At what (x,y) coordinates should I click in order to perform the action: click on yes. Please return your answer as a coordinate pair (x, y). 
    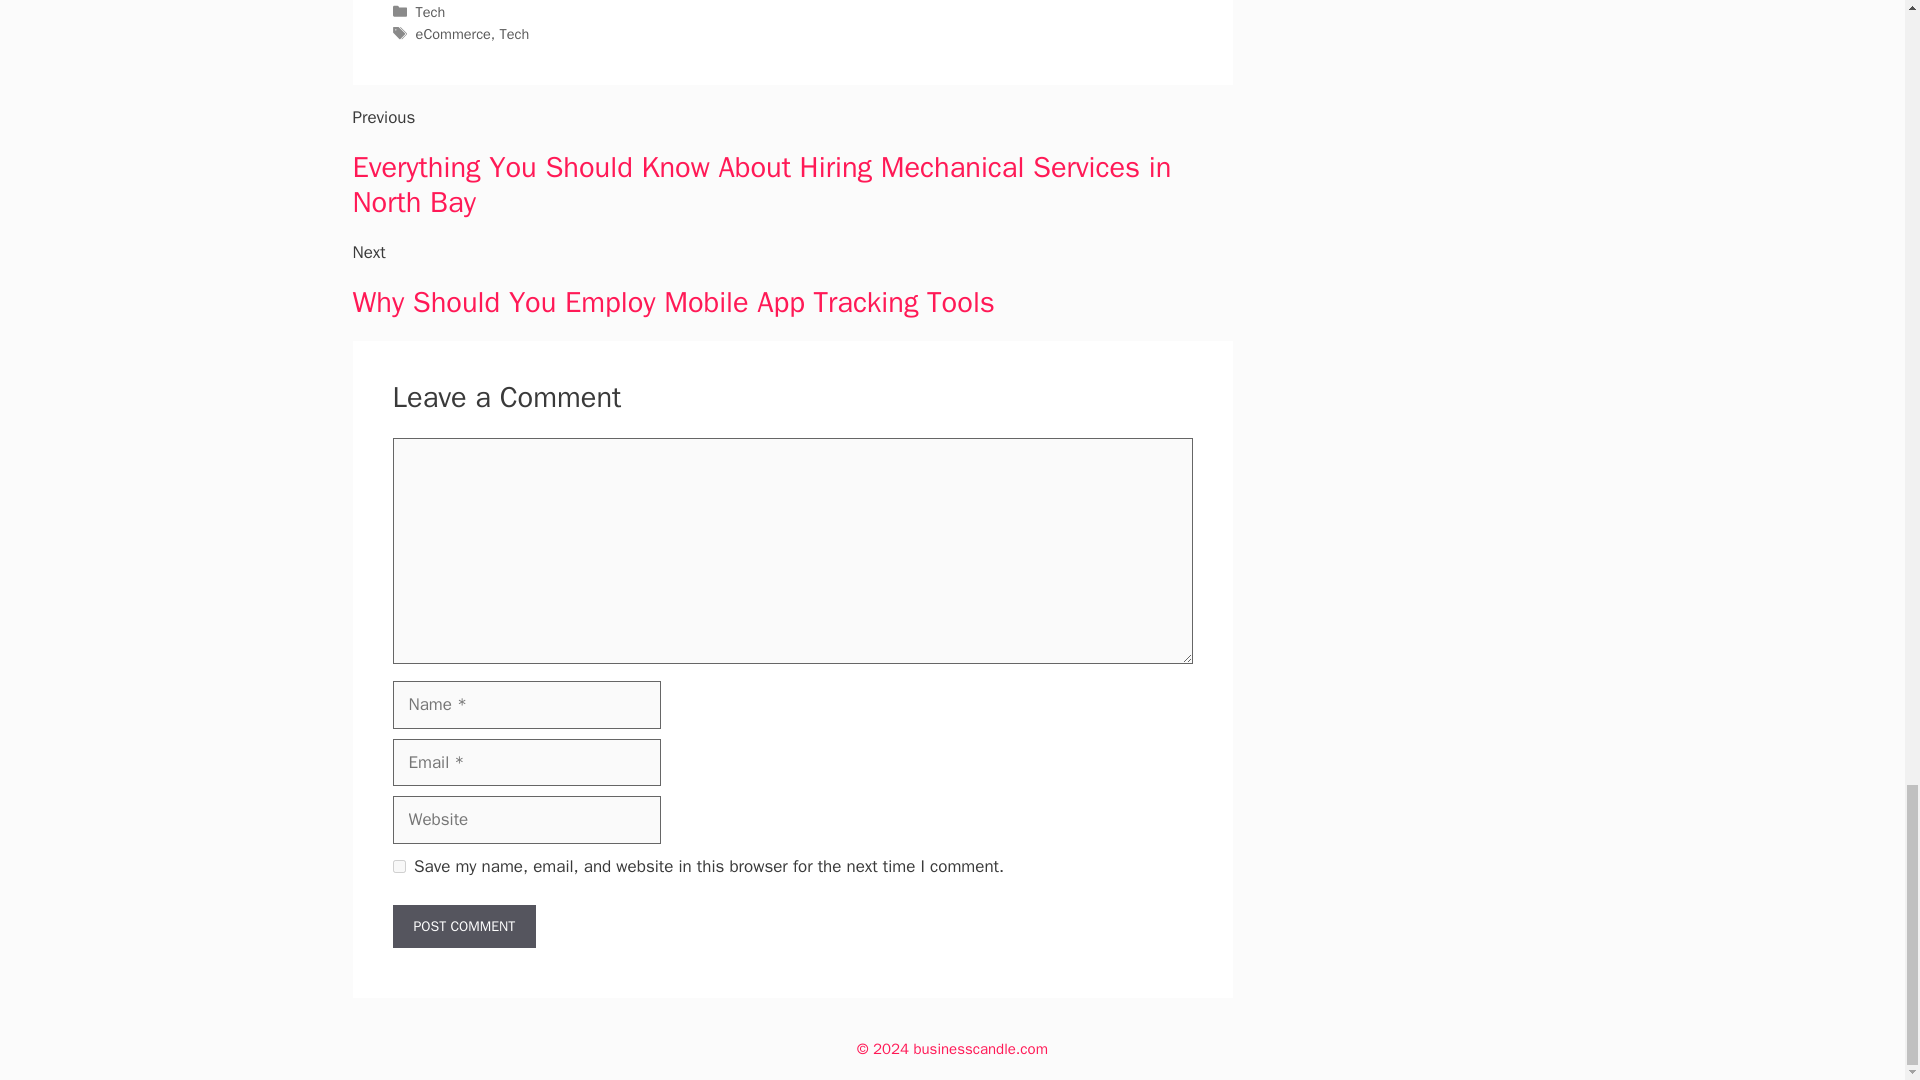
    Looking at the image, I should click on (398, 866).